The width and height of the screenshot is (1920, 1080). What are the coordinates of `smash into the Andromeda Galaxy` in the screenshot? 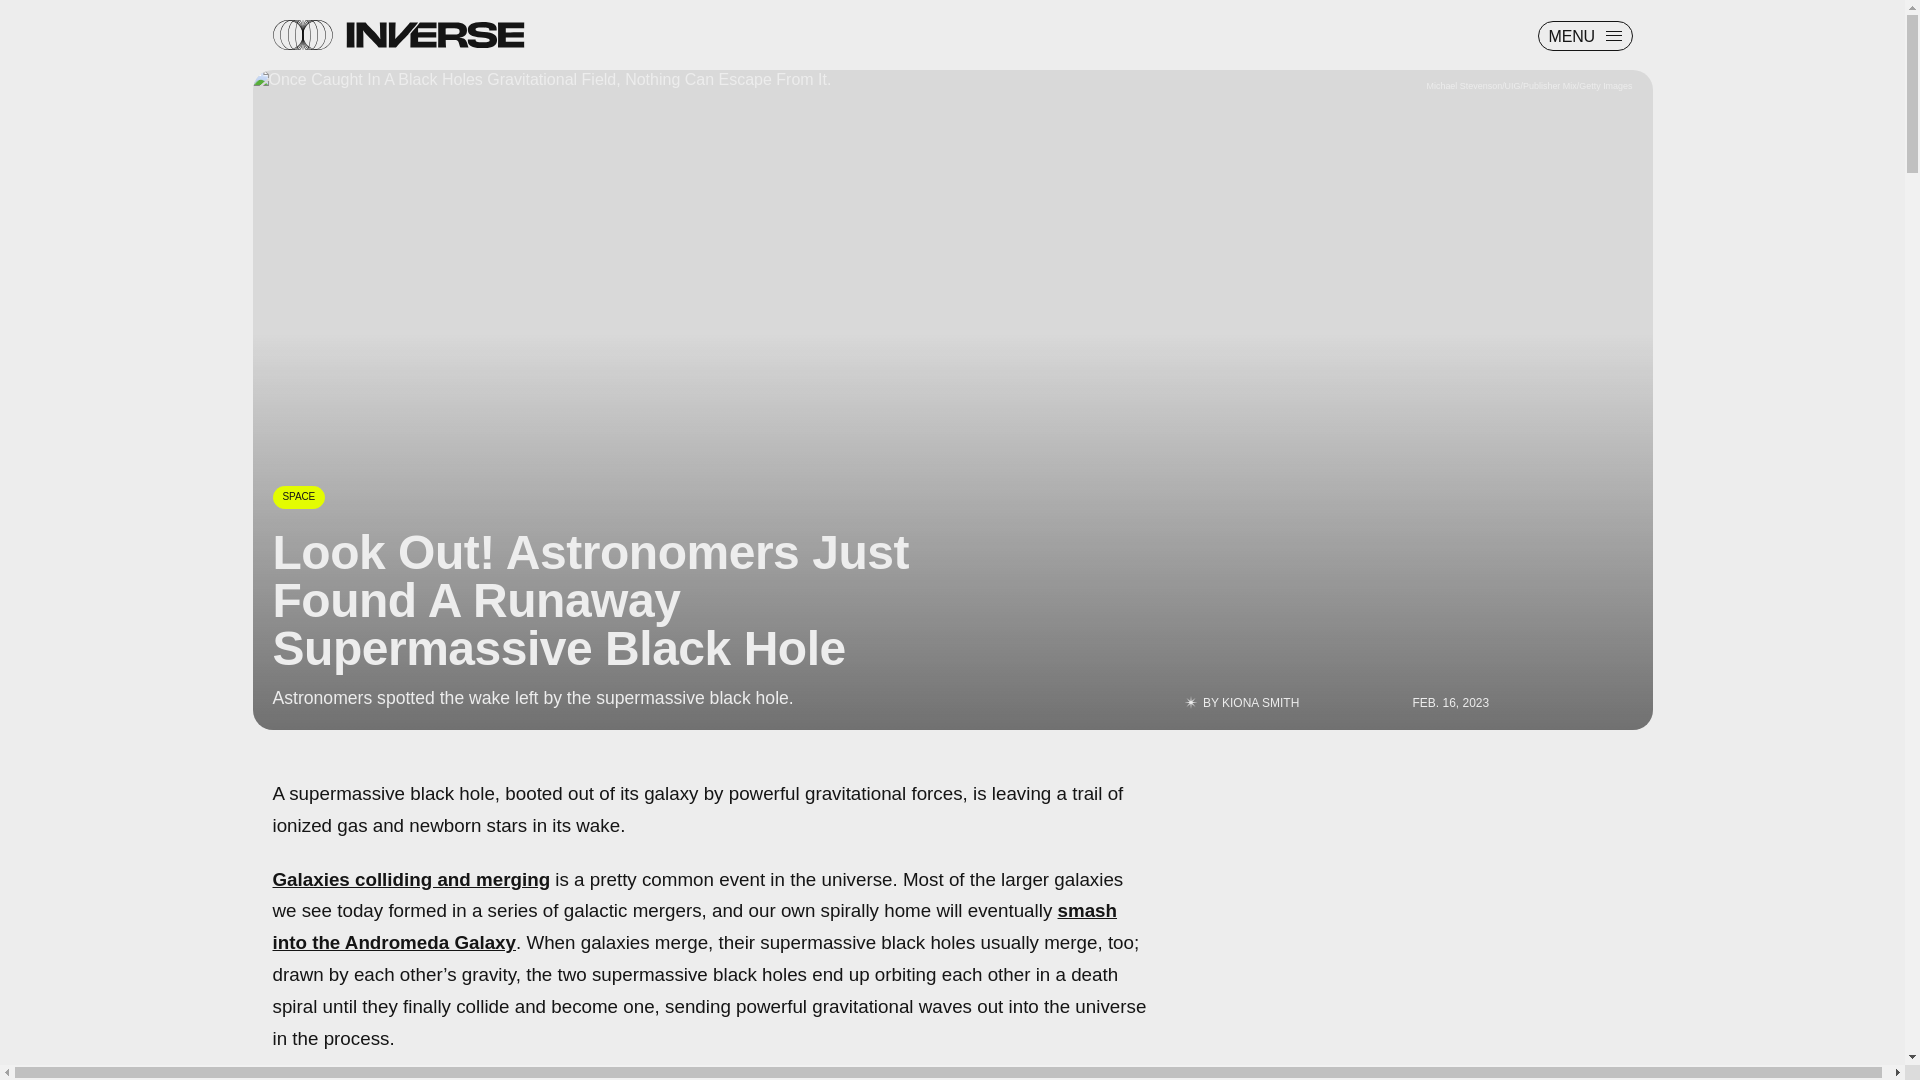 It's located at (694, 926).